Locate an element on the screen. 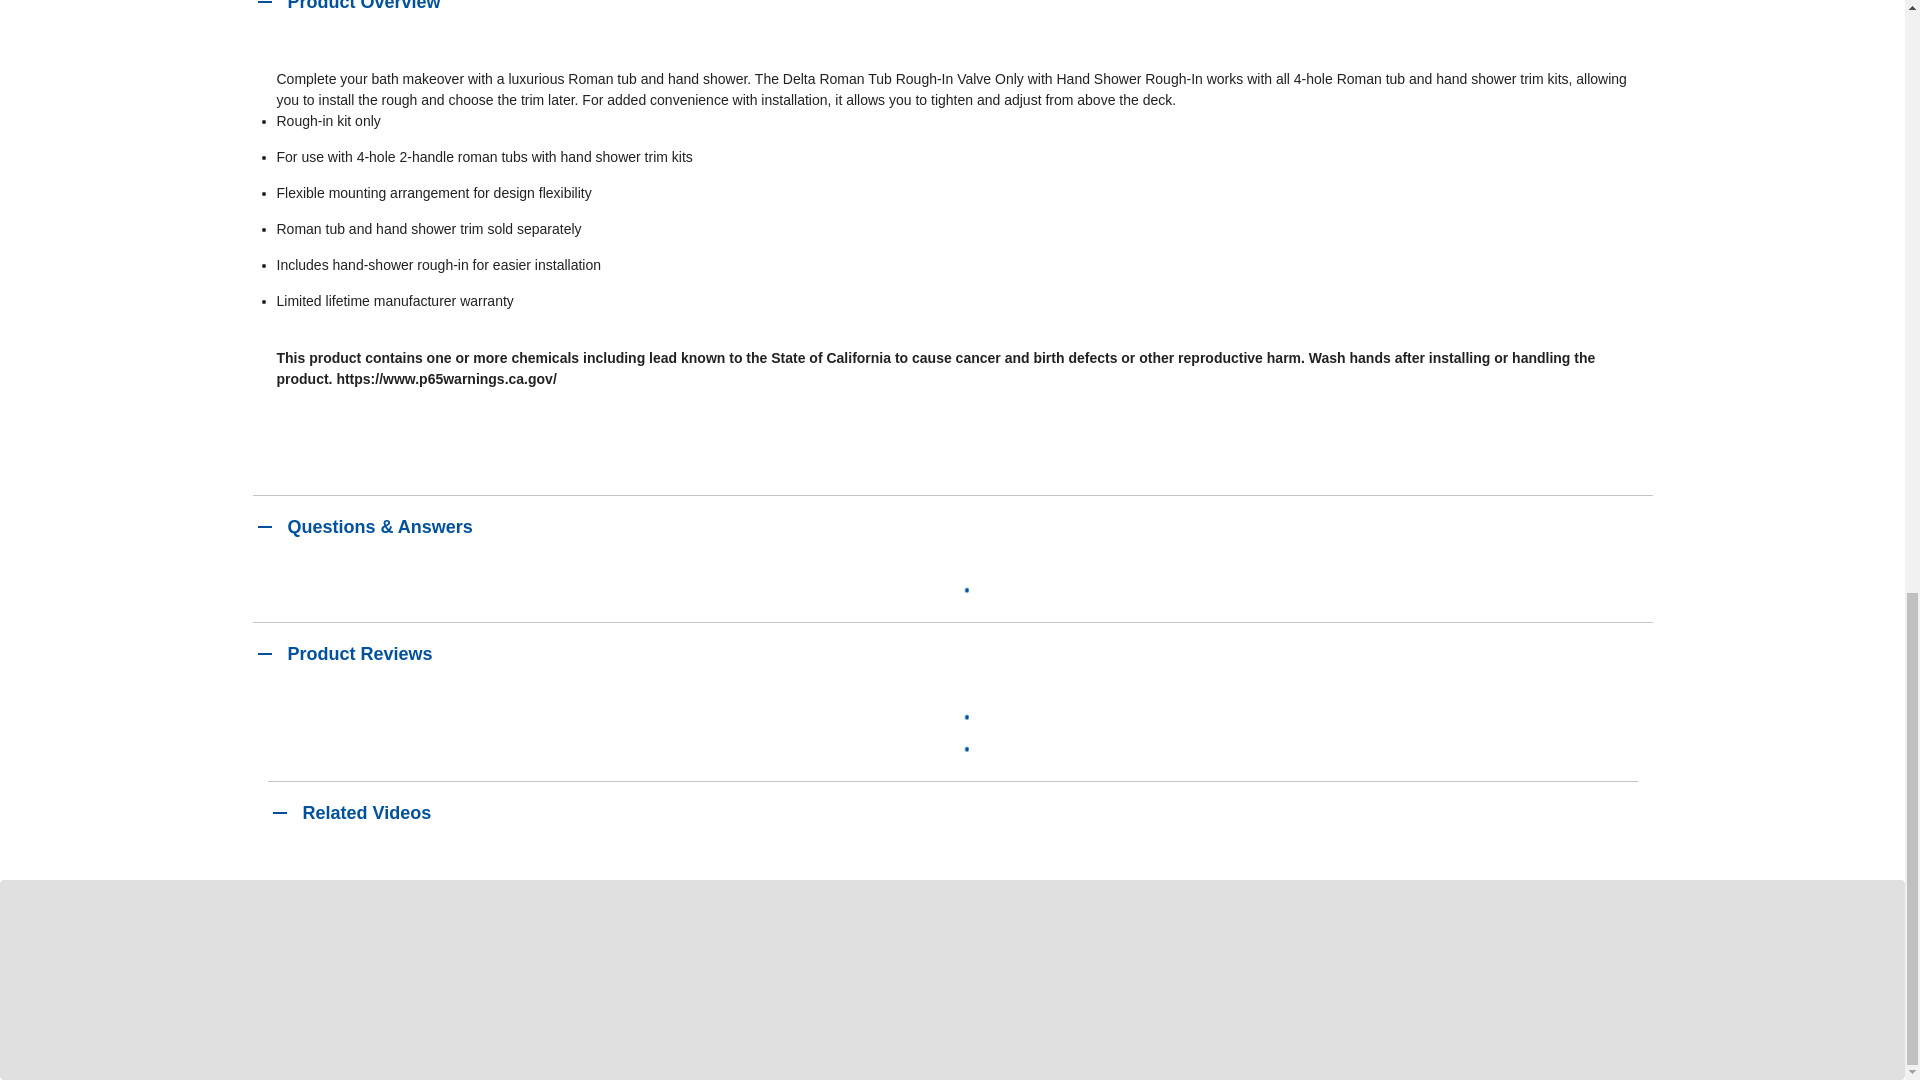 The image size is (1920, 1080). Related Videos is located at coordinates (952, 812).